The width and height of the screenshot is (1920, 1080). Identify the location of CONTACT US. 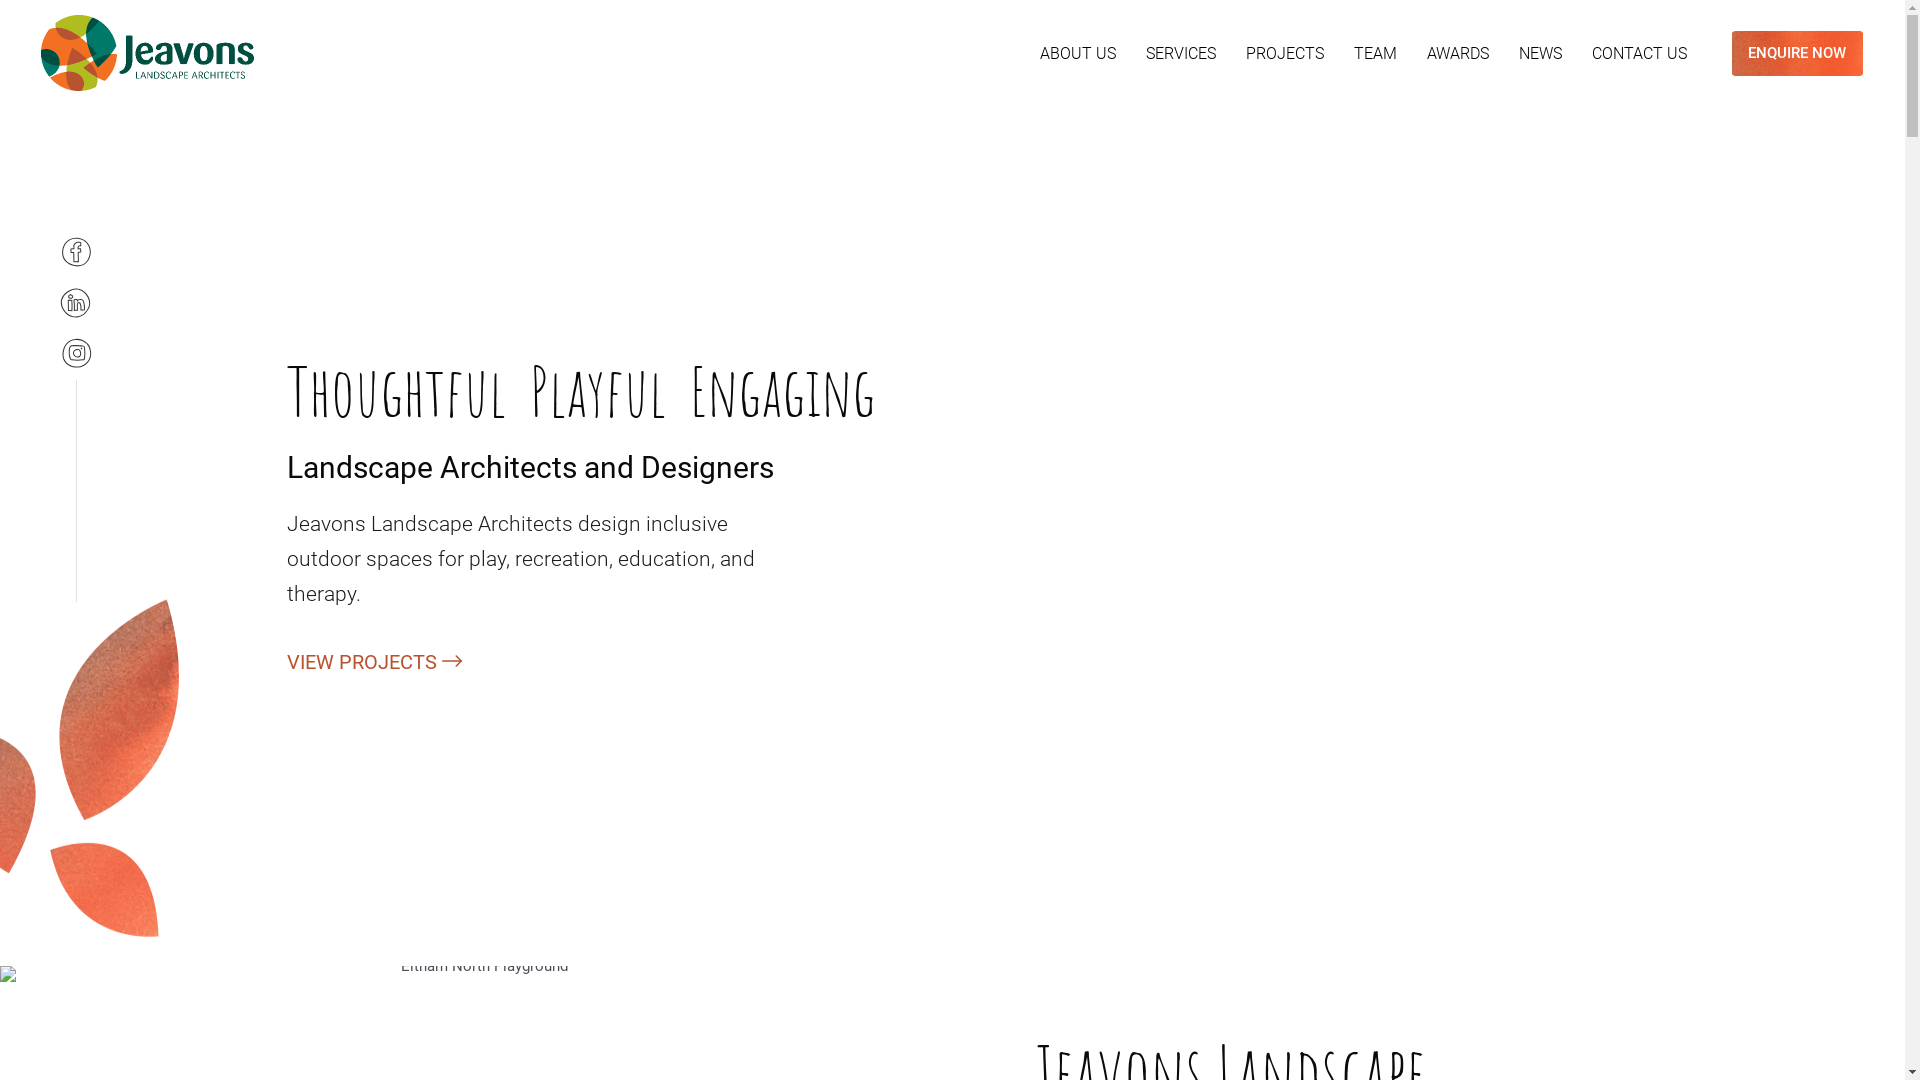
(1640, 54).